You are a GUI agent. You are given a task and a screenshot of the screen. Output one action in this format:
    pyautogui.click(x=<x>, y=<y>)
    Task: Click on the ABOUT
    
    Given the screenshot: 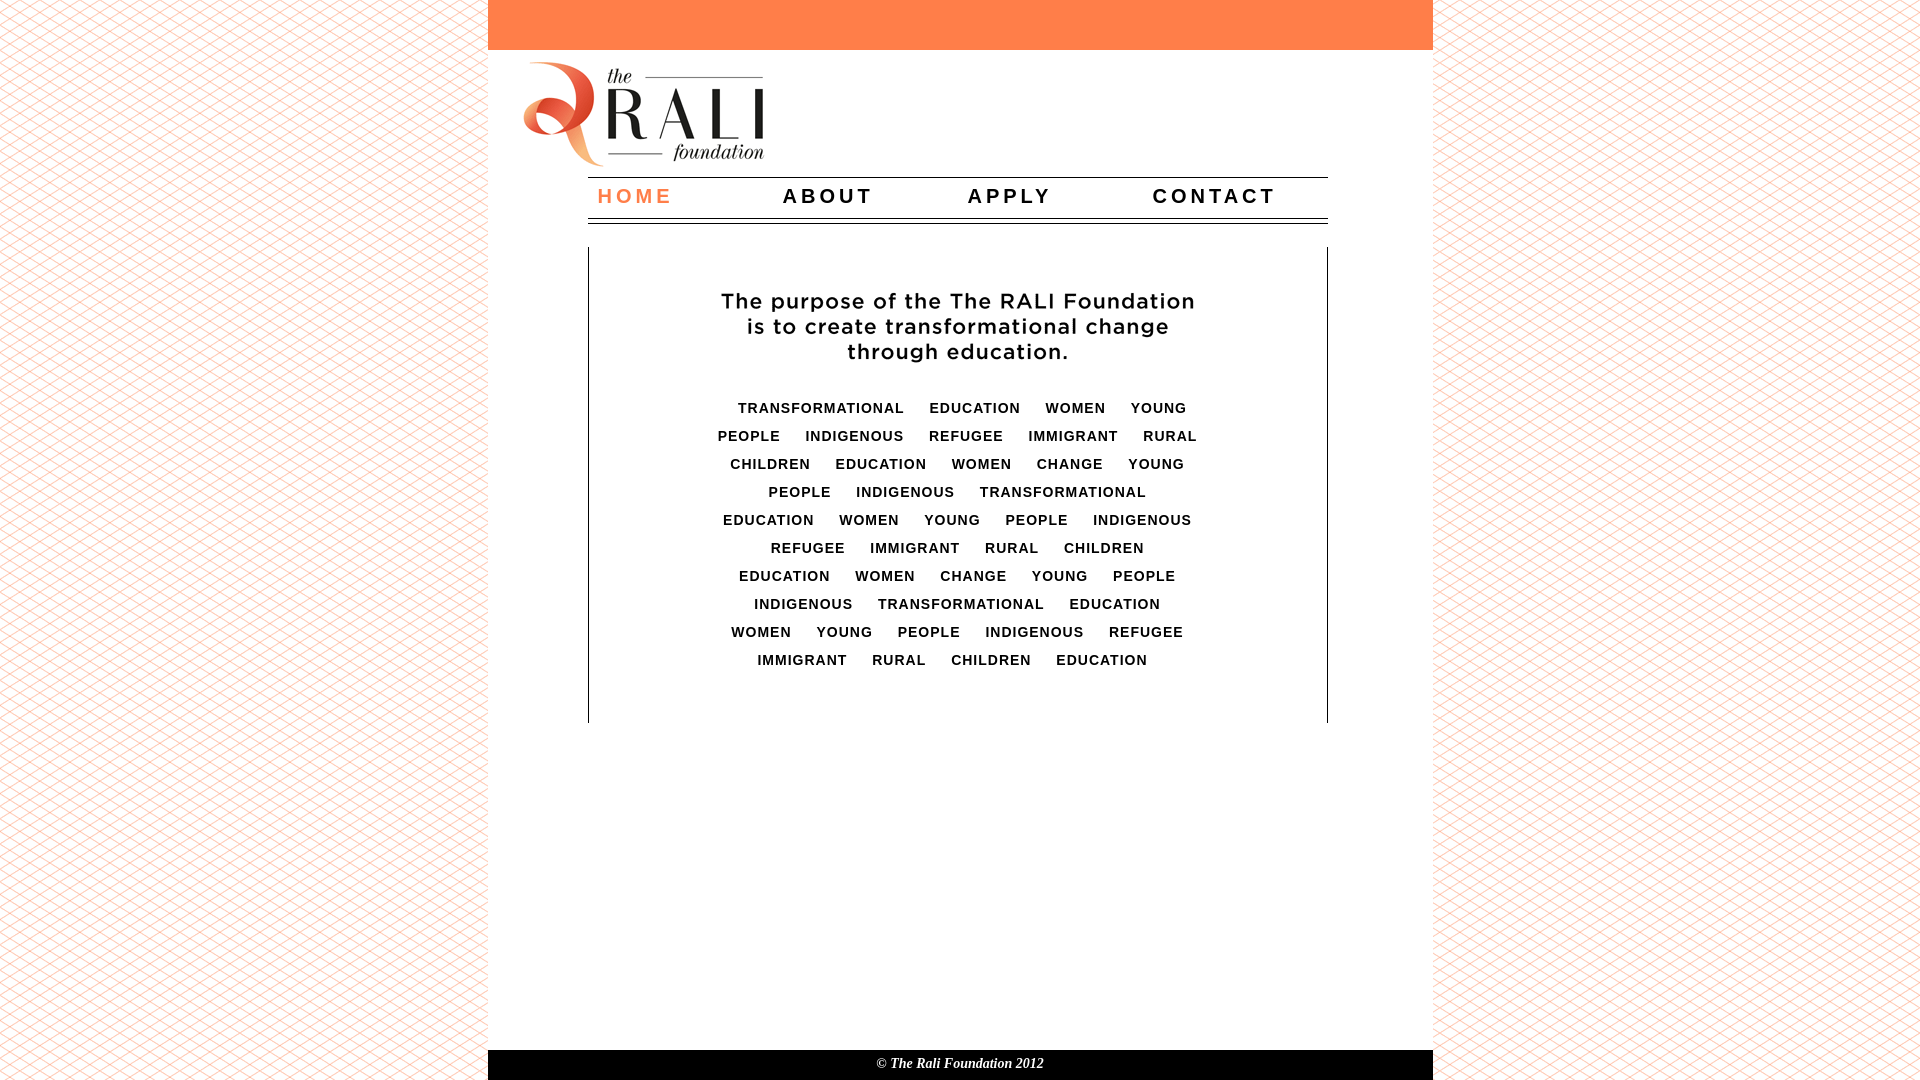 What is the action you would take?
    pyautogui.click(x=828, y=195)
    